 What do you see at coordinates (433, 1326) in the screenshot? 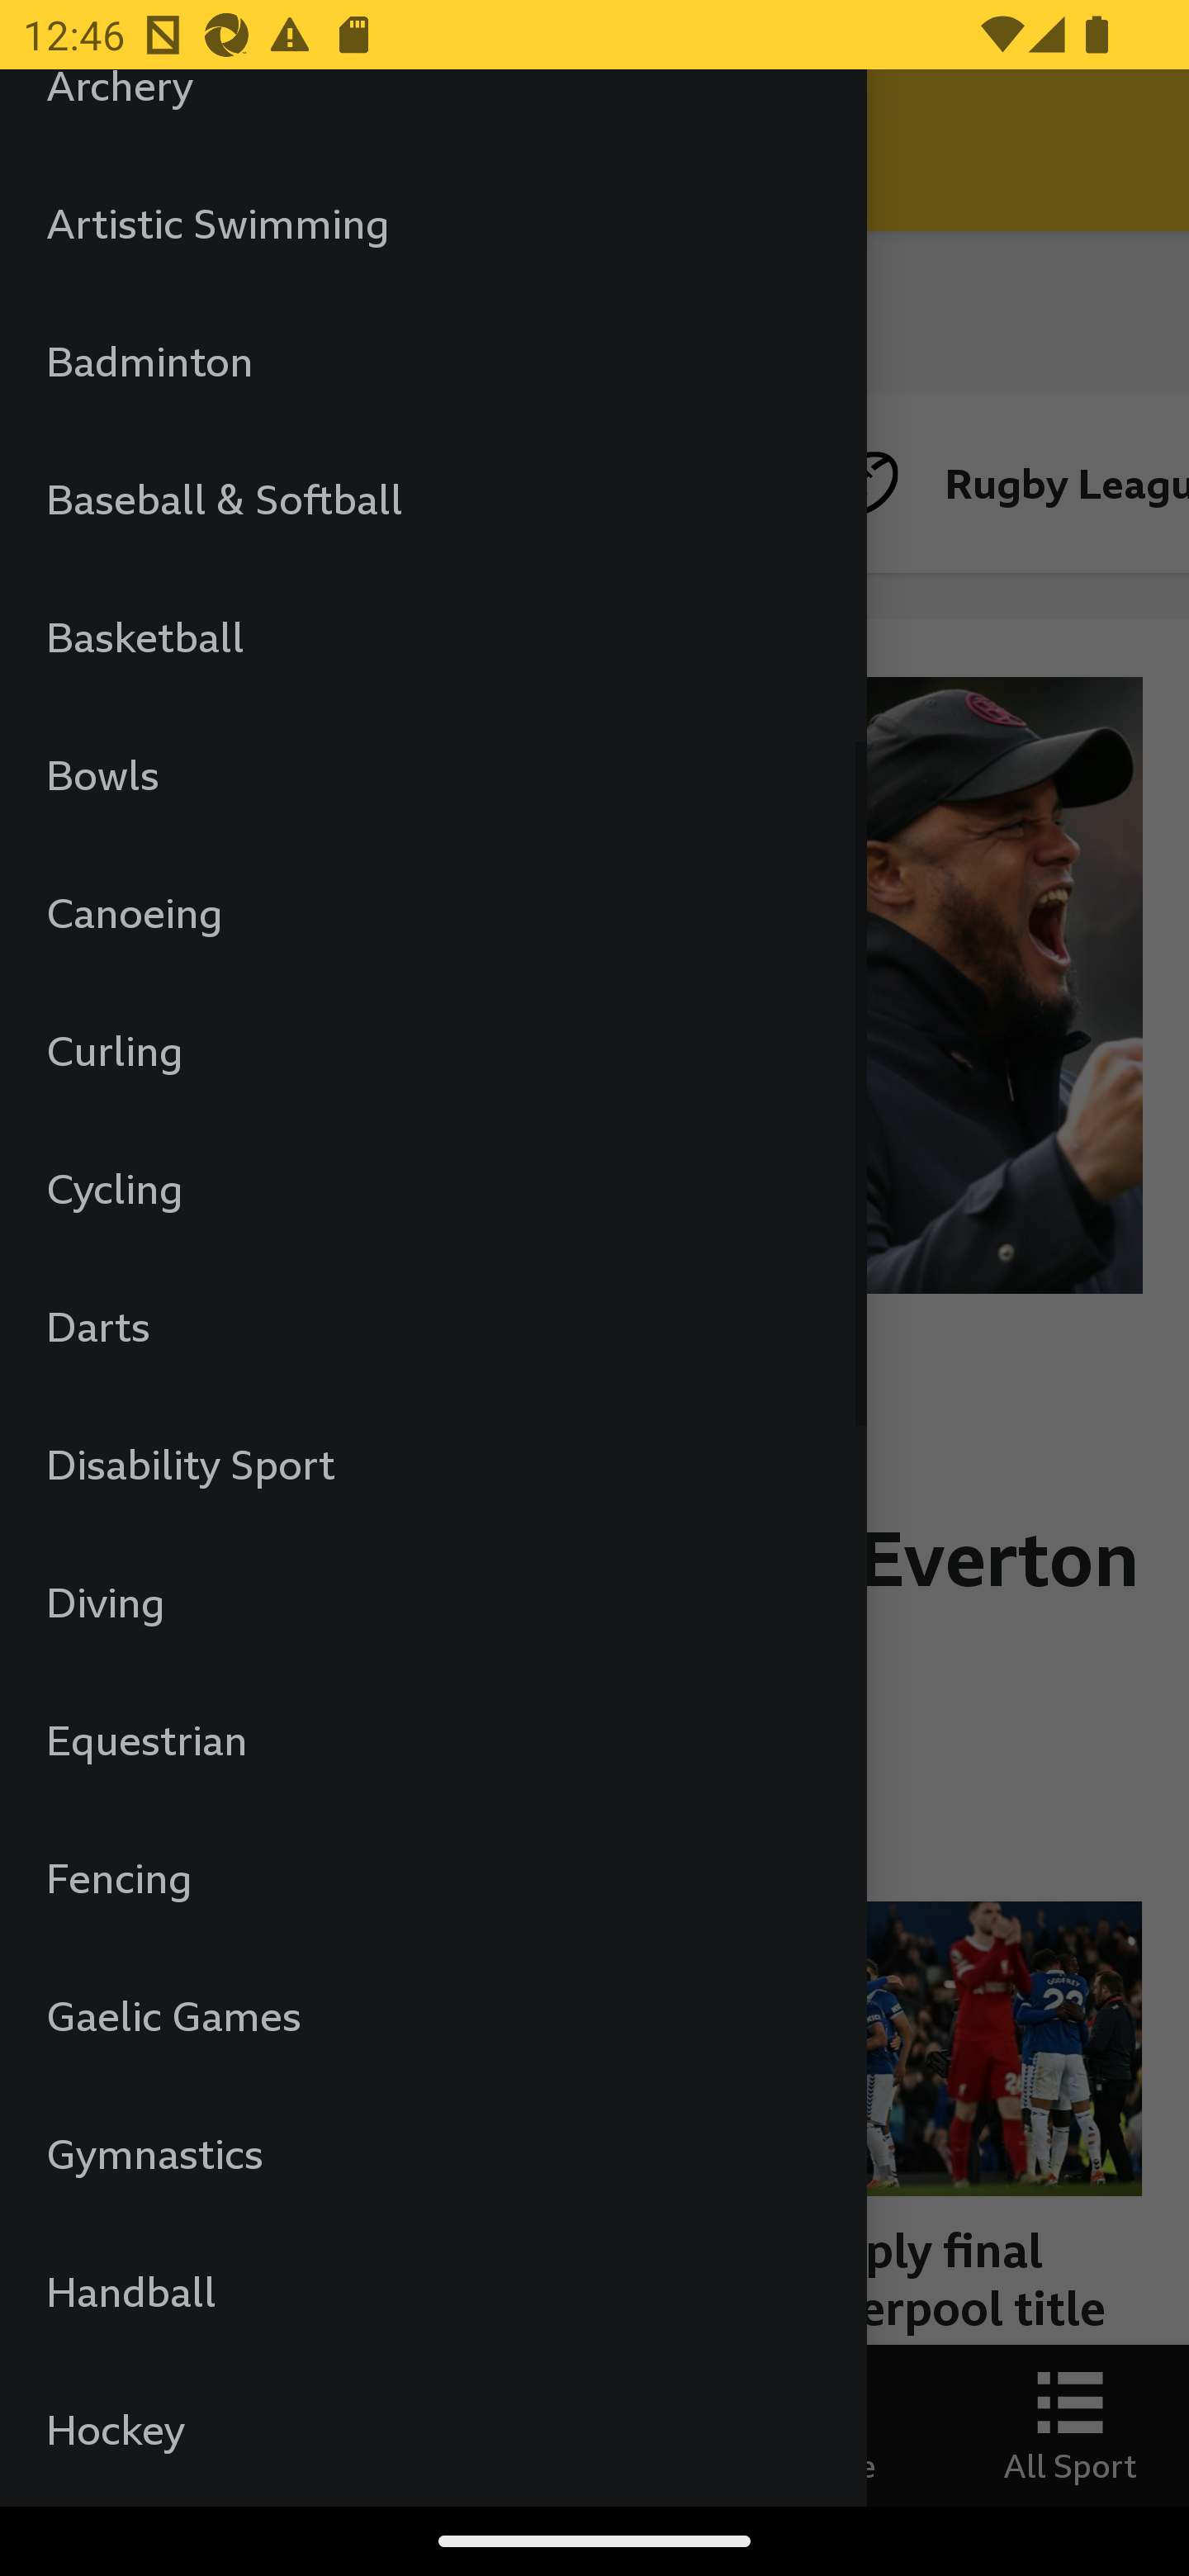
I see `Darts` at bounding box center [433, 1326].